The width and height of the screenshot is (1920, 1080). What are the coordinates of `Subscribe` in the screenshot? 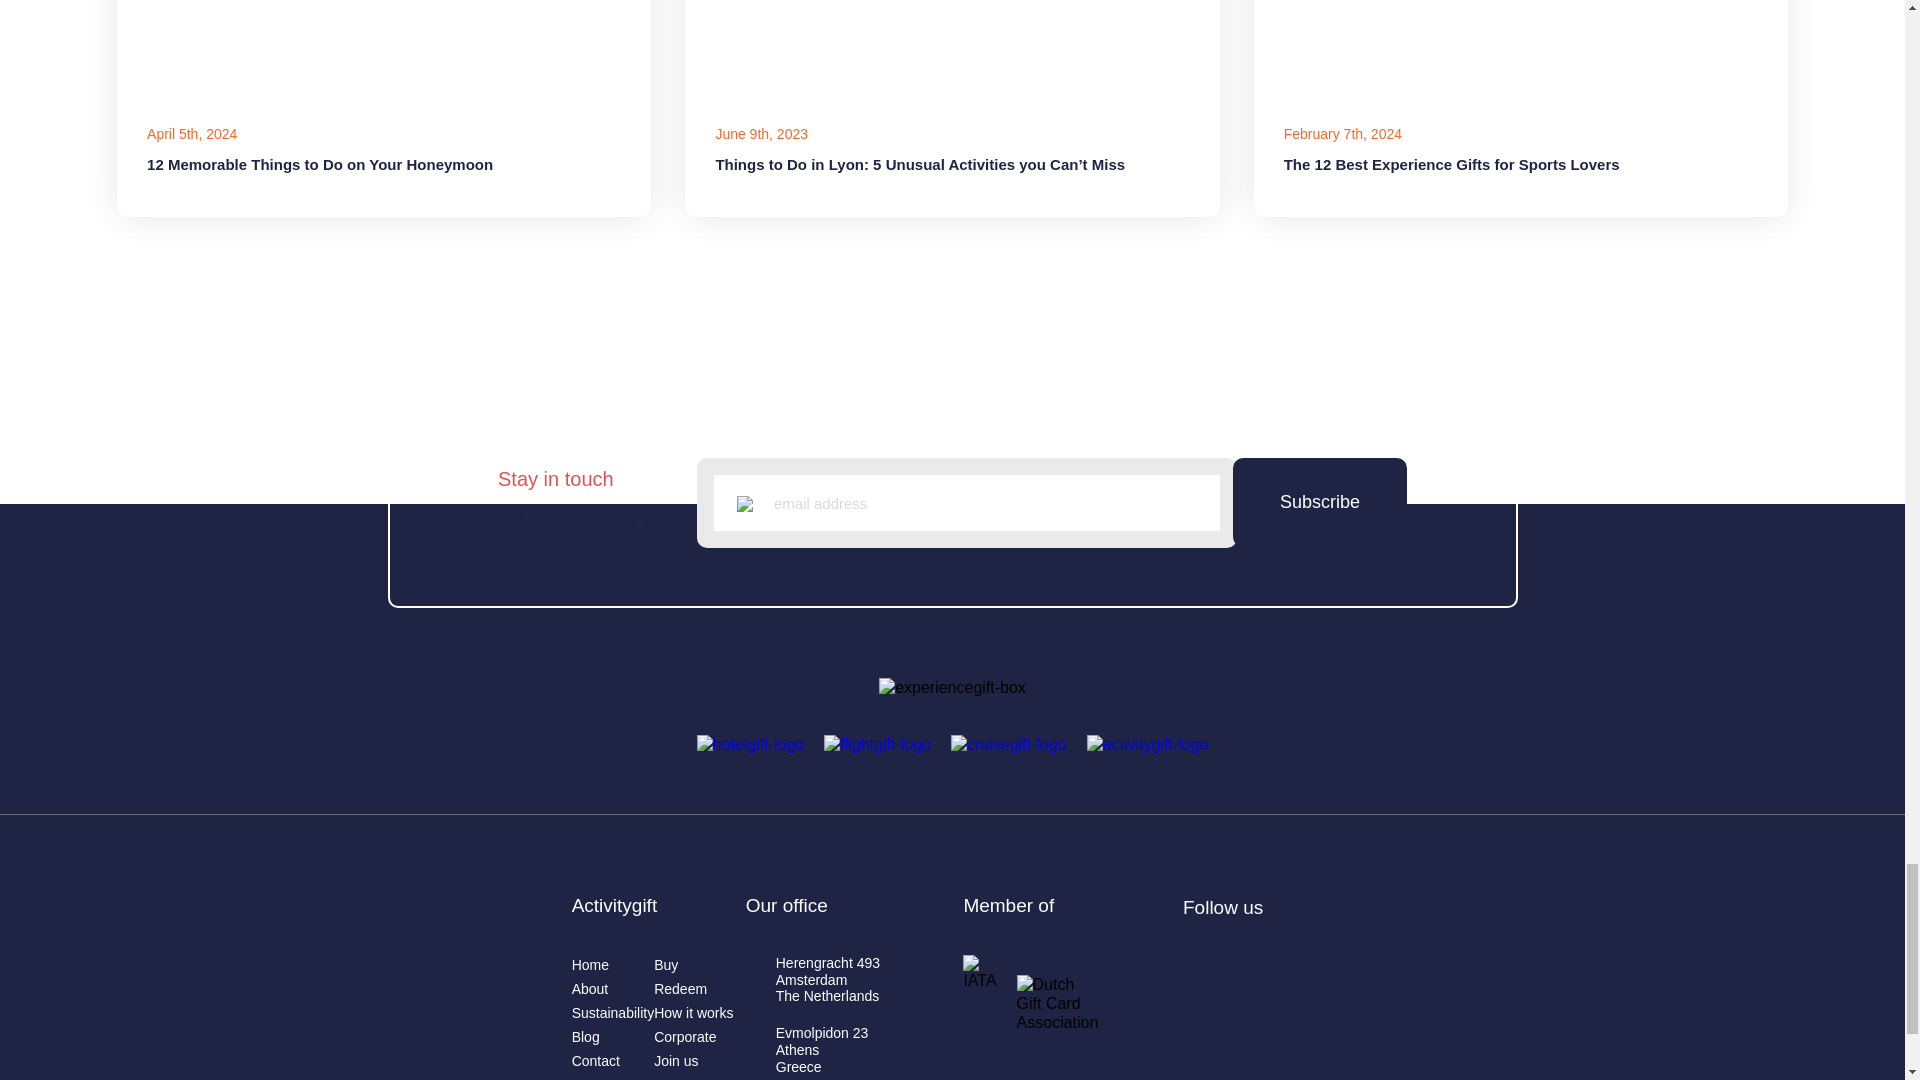 It's located at (384, 109).